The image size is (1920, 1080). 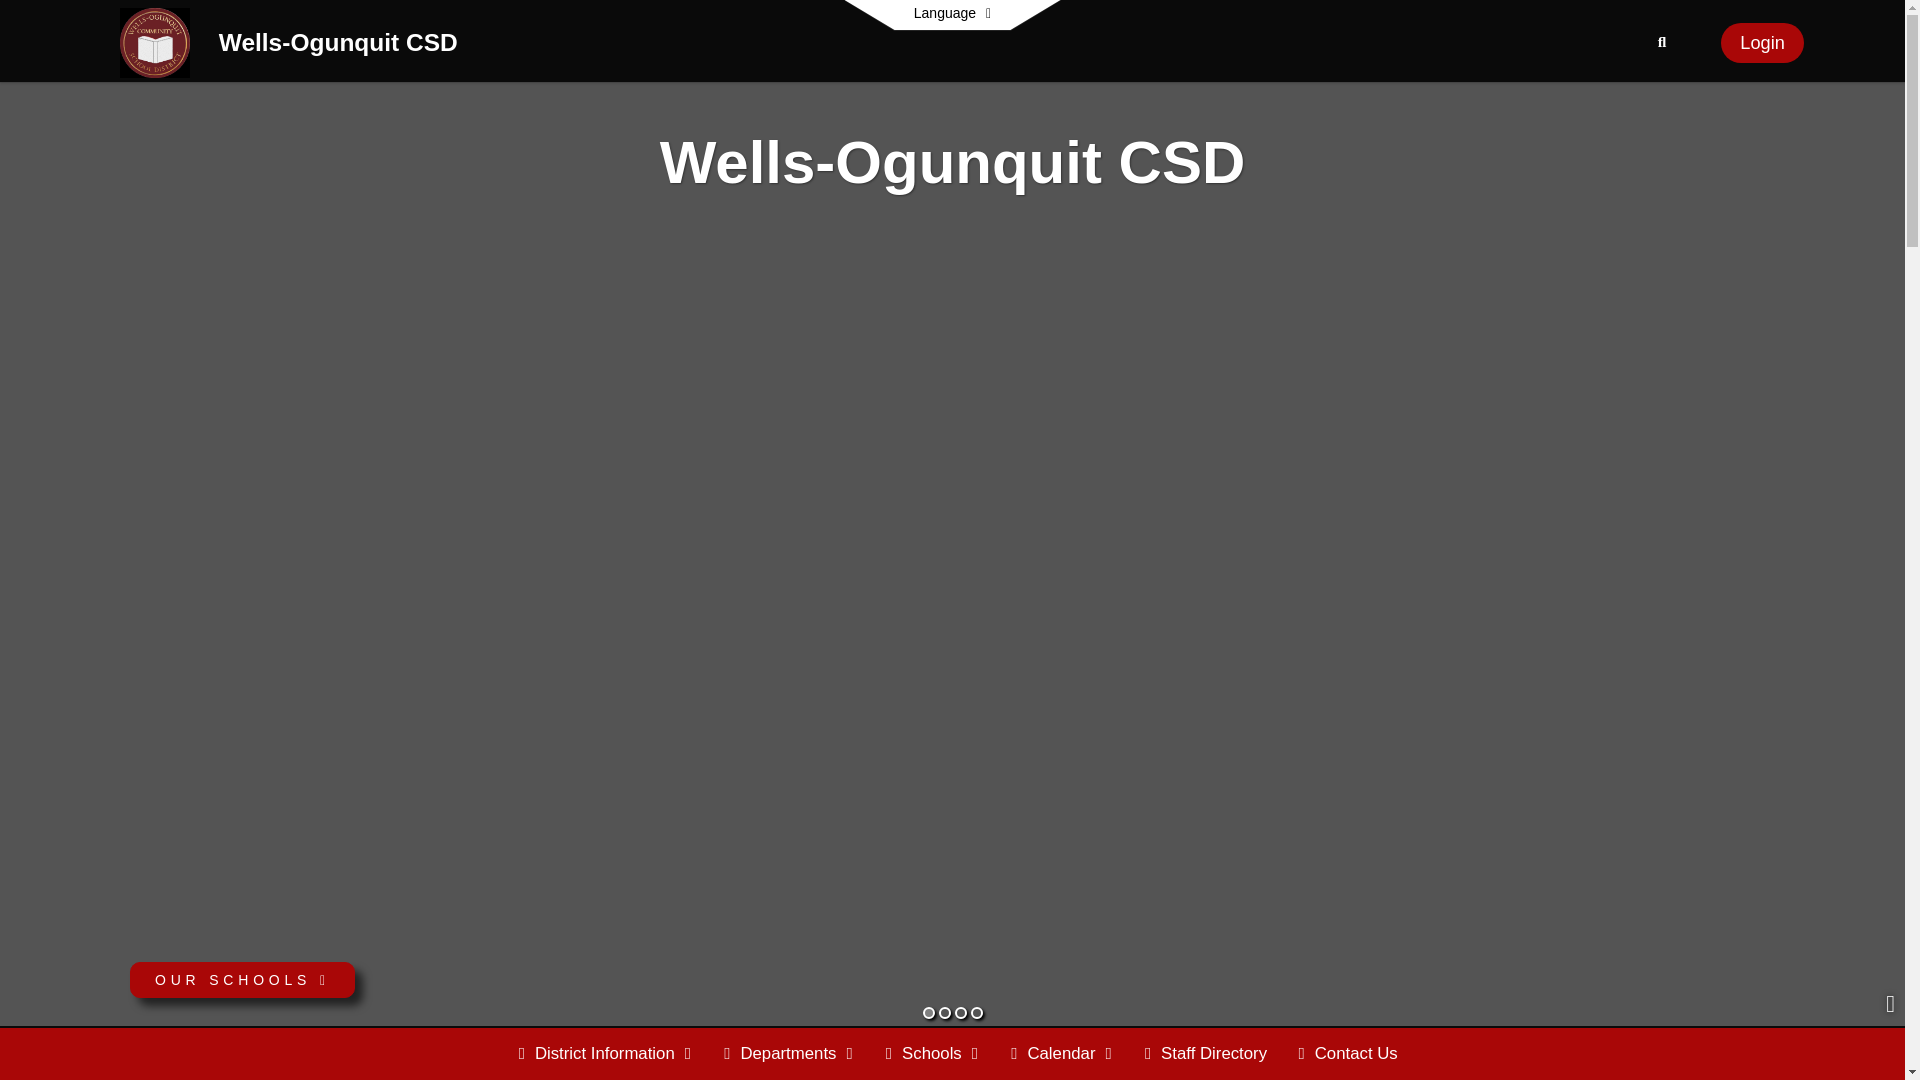 I want to click on Wells-Ogunquit CSD, so click(x=154, y=41).